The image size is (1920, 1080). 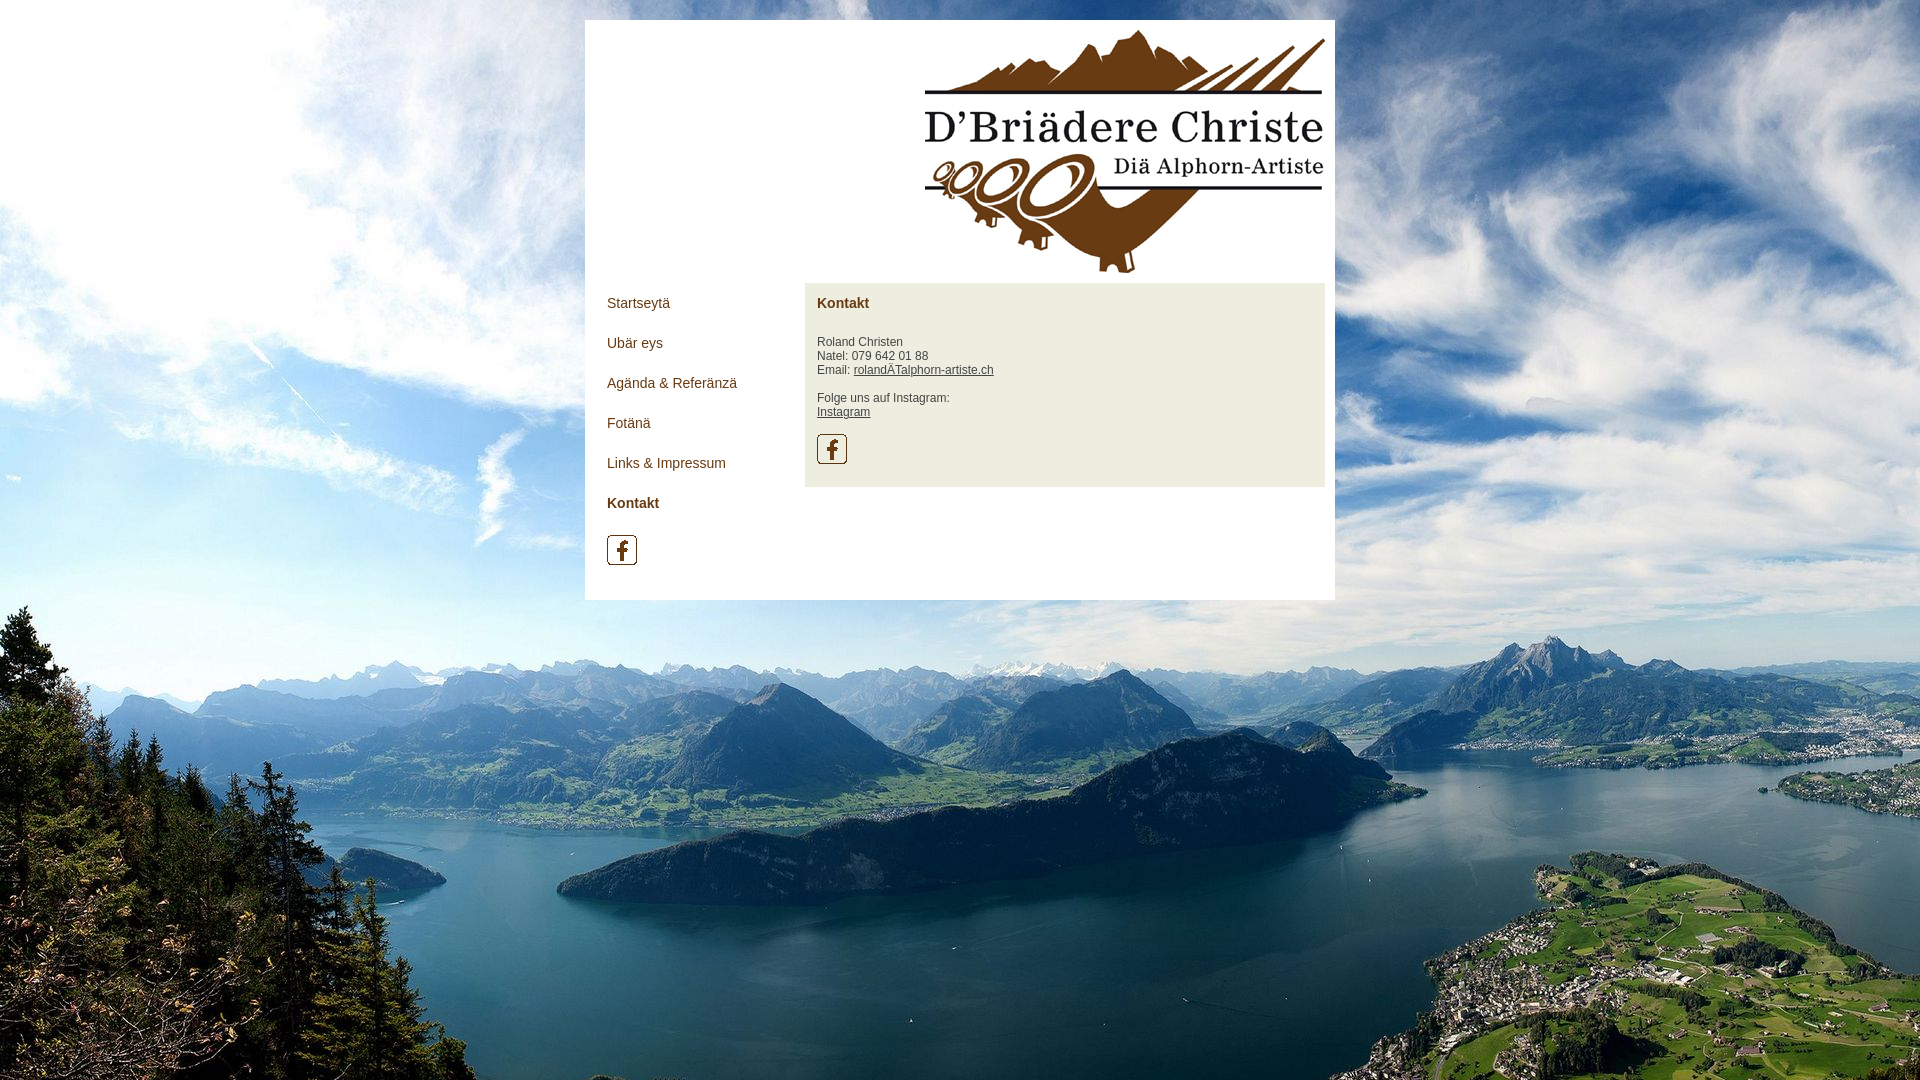 I want to click on Instagram, so click(x=844, y=412).